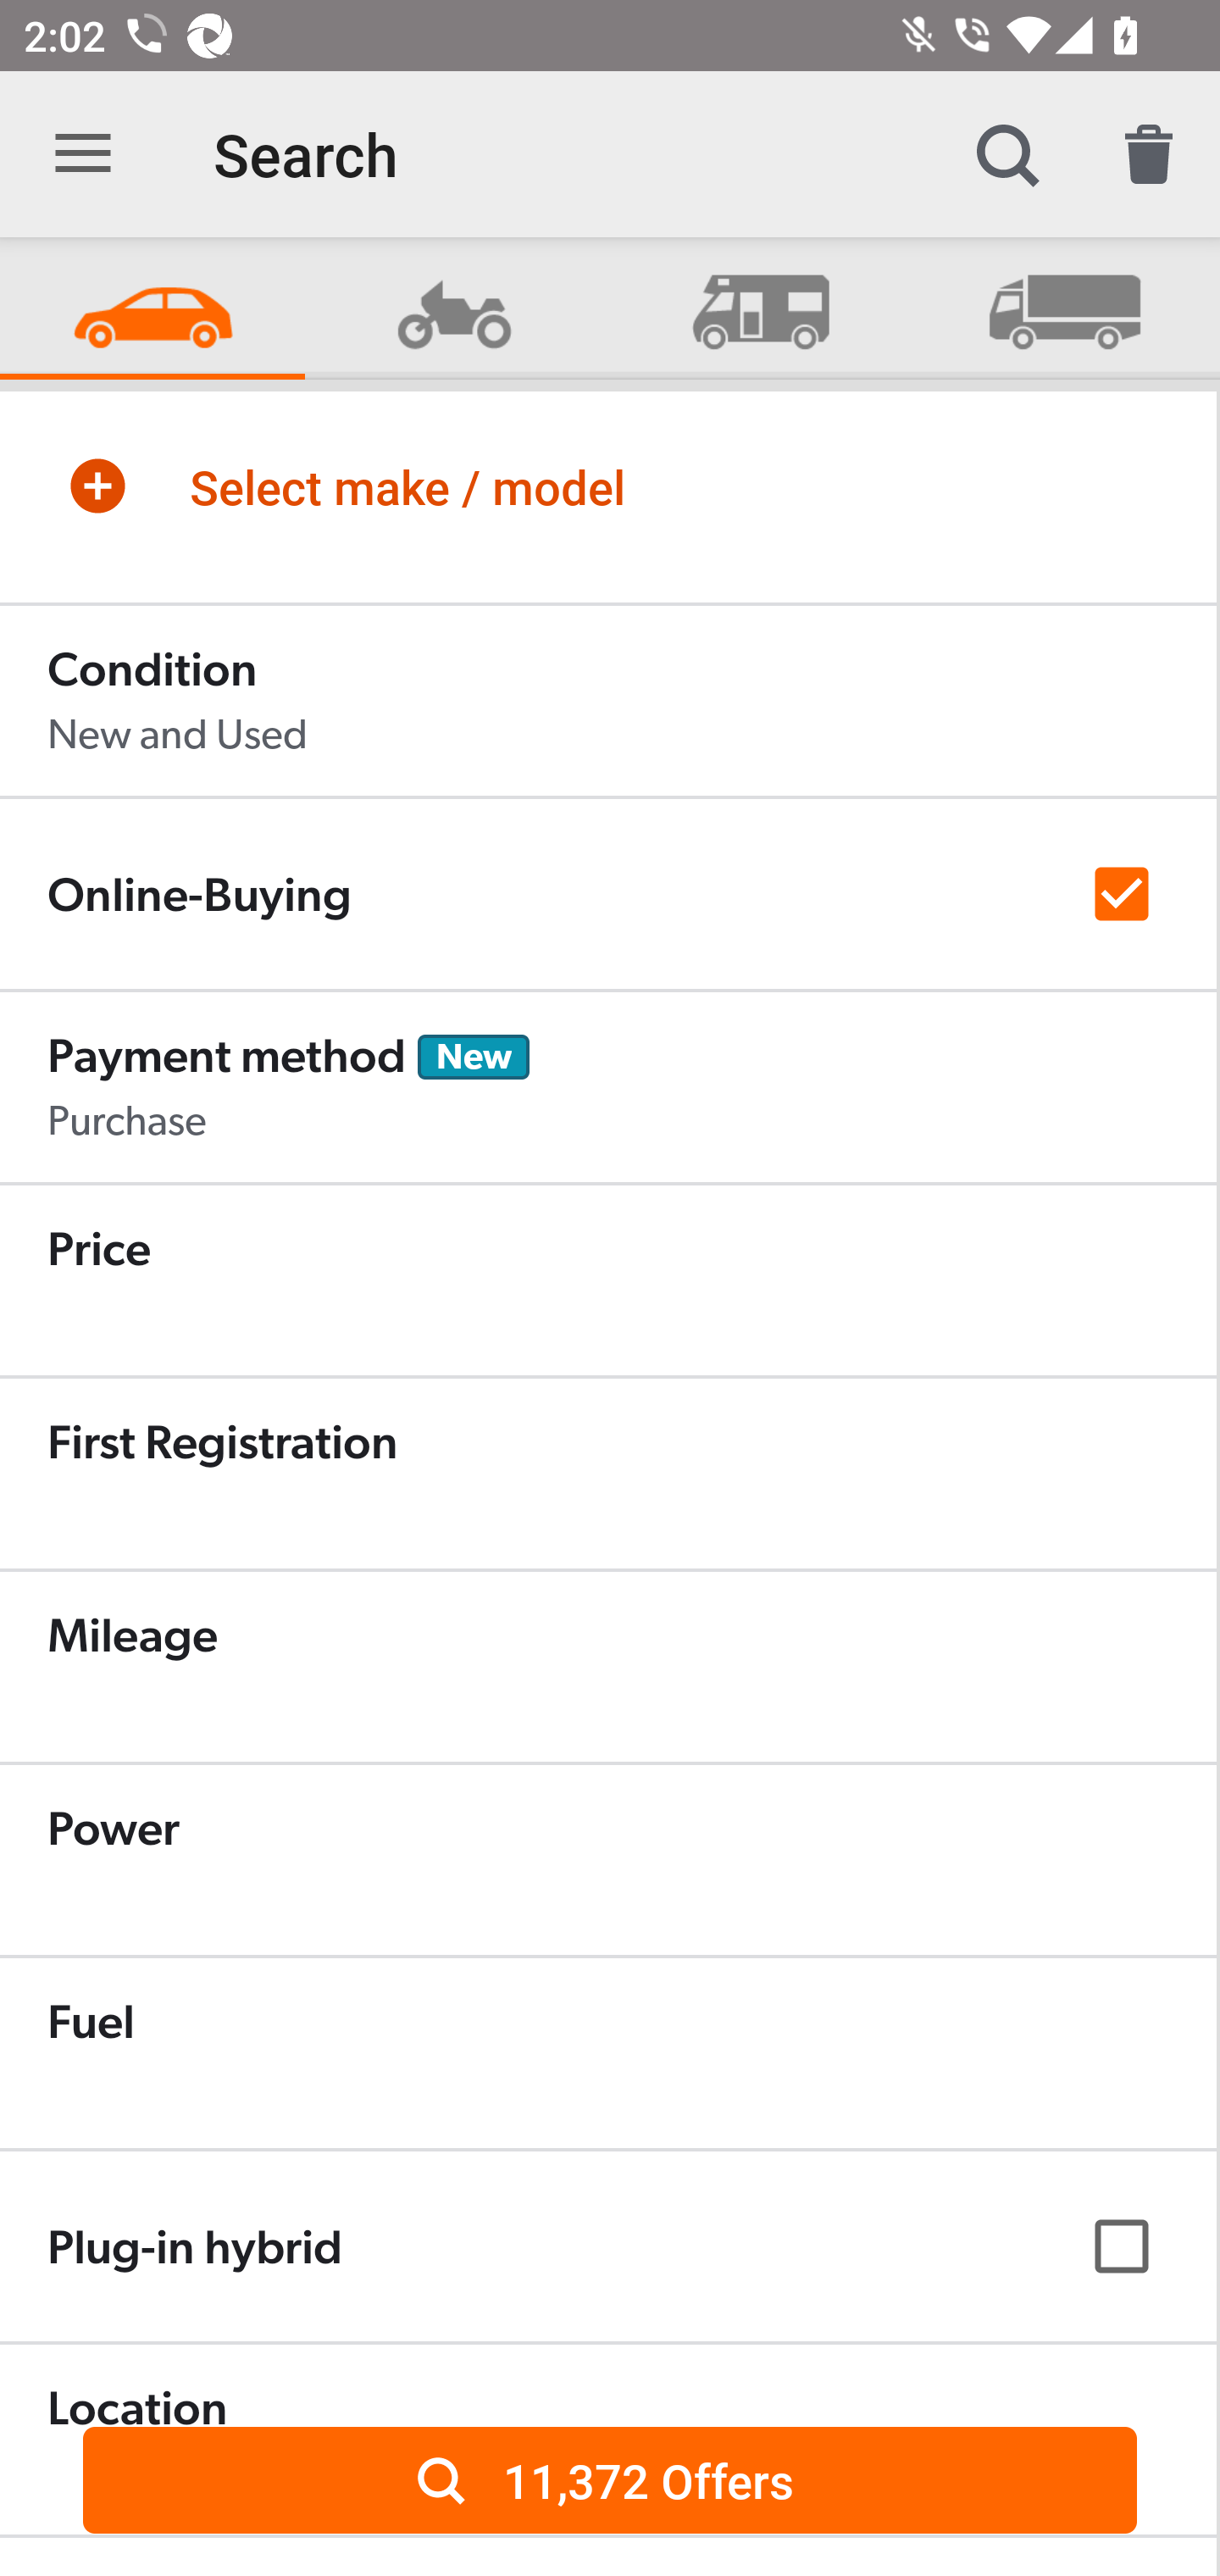 This screenshot has width=1220, height=2576. What do you see at coordinates (1149, 154) in the screenshot?
I see `Reset search` at bounding box center [1149, 154].